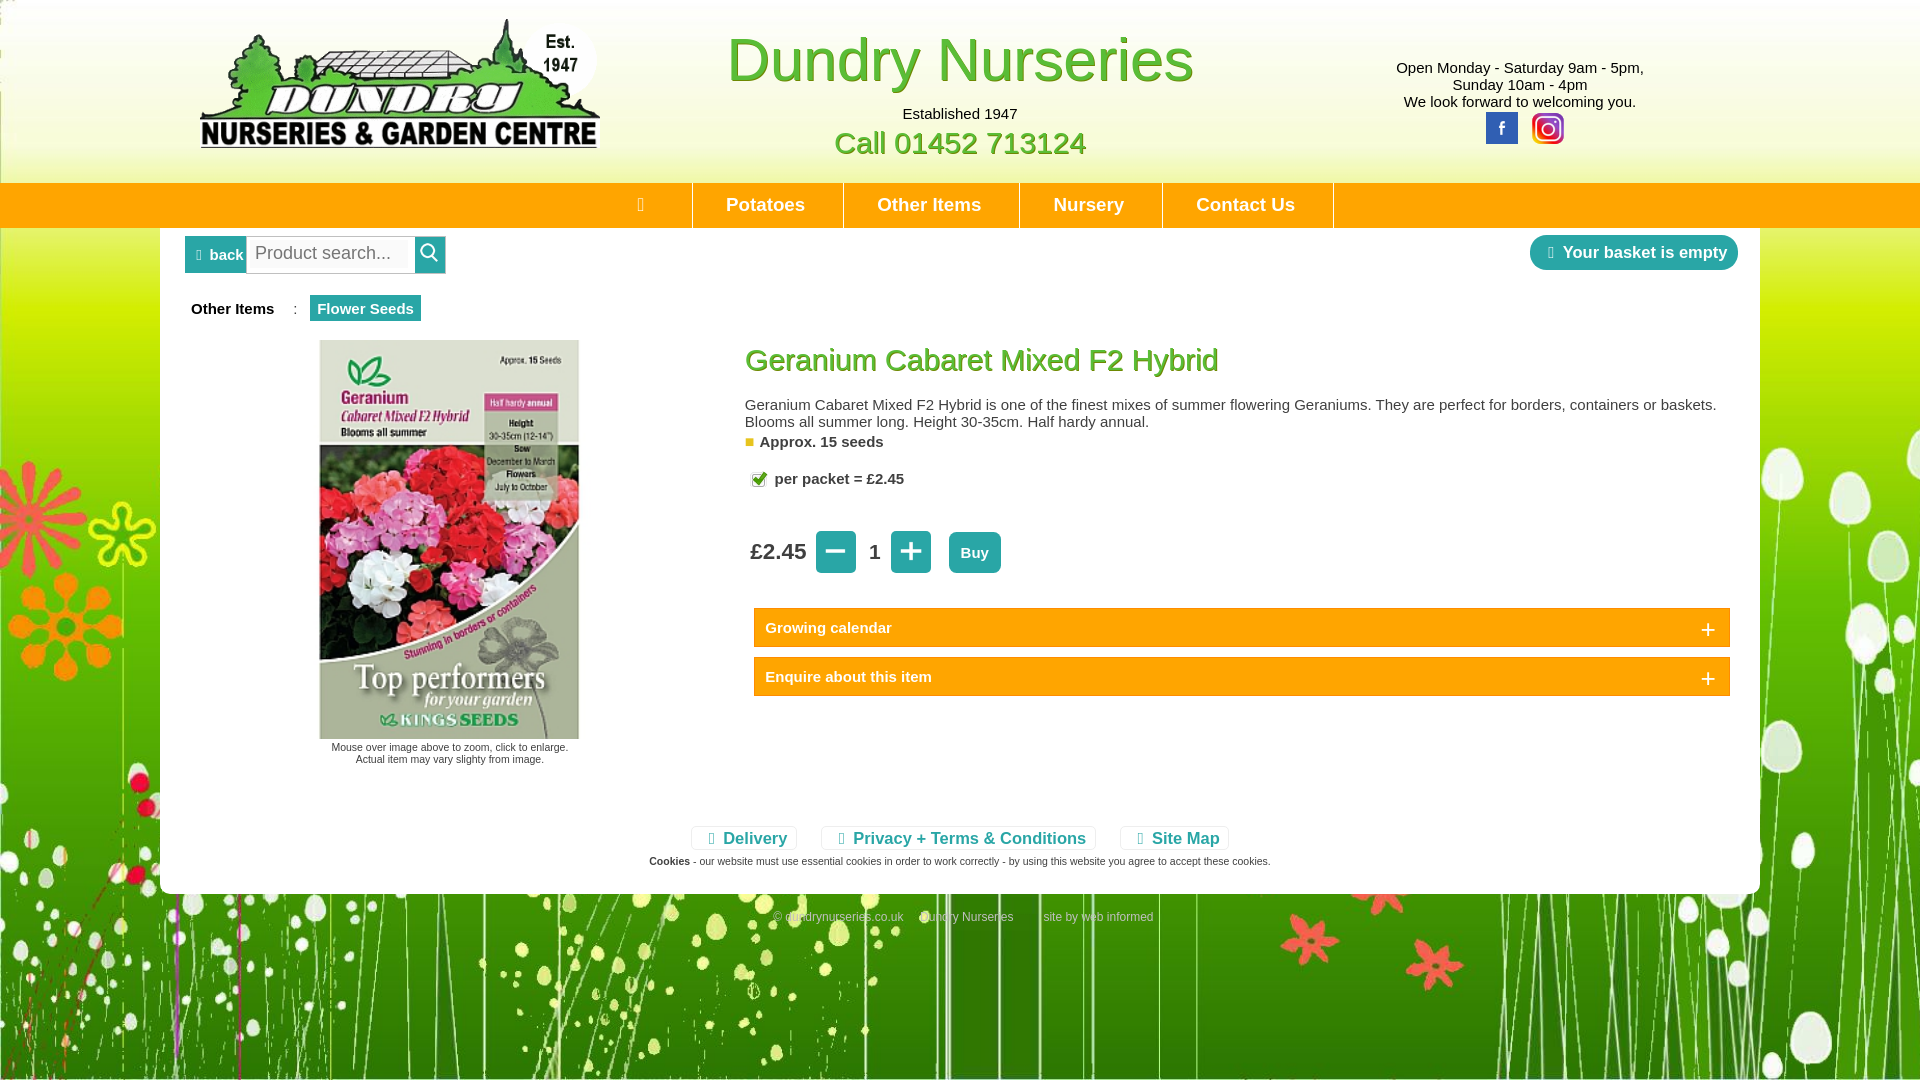  Describe the element at coordinates (430, 253) in the screenshot. I see `Search` at that location.